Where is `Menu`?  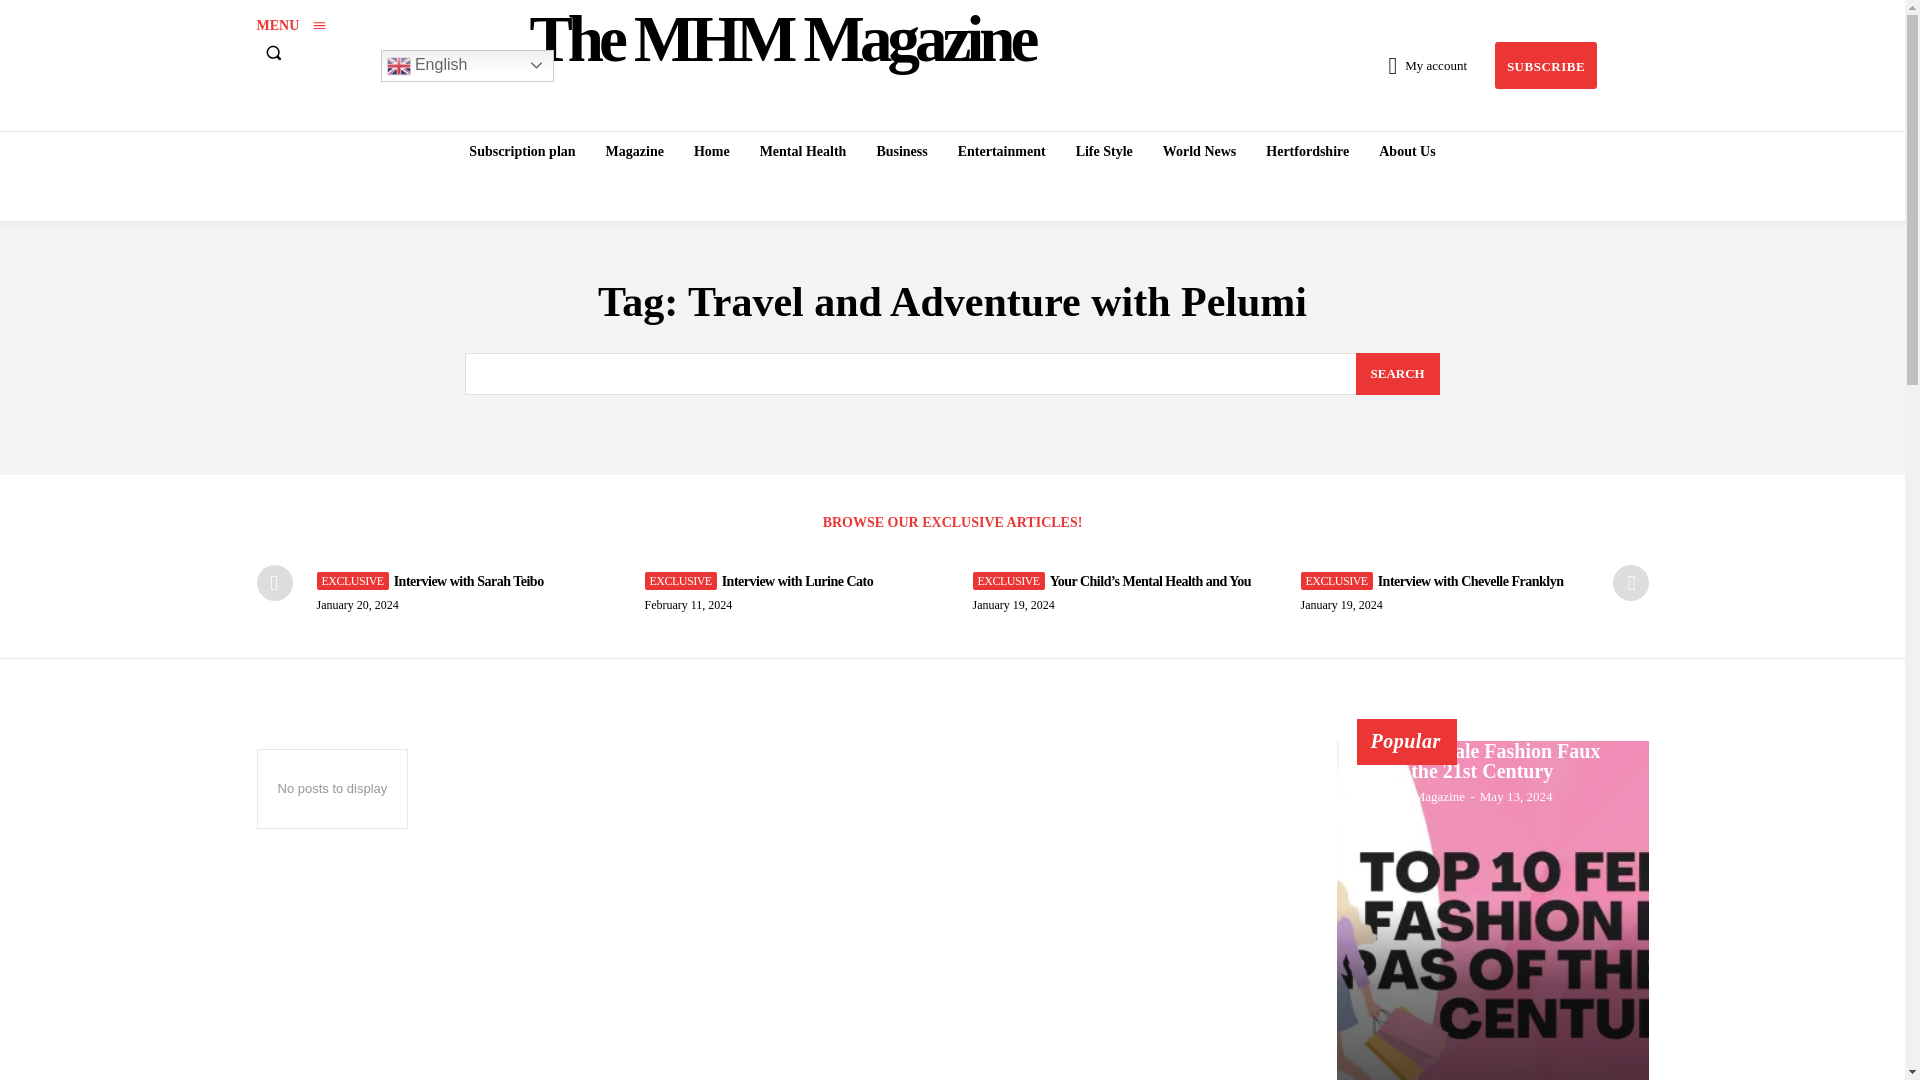
Menu is located at coordinates (290, 25).